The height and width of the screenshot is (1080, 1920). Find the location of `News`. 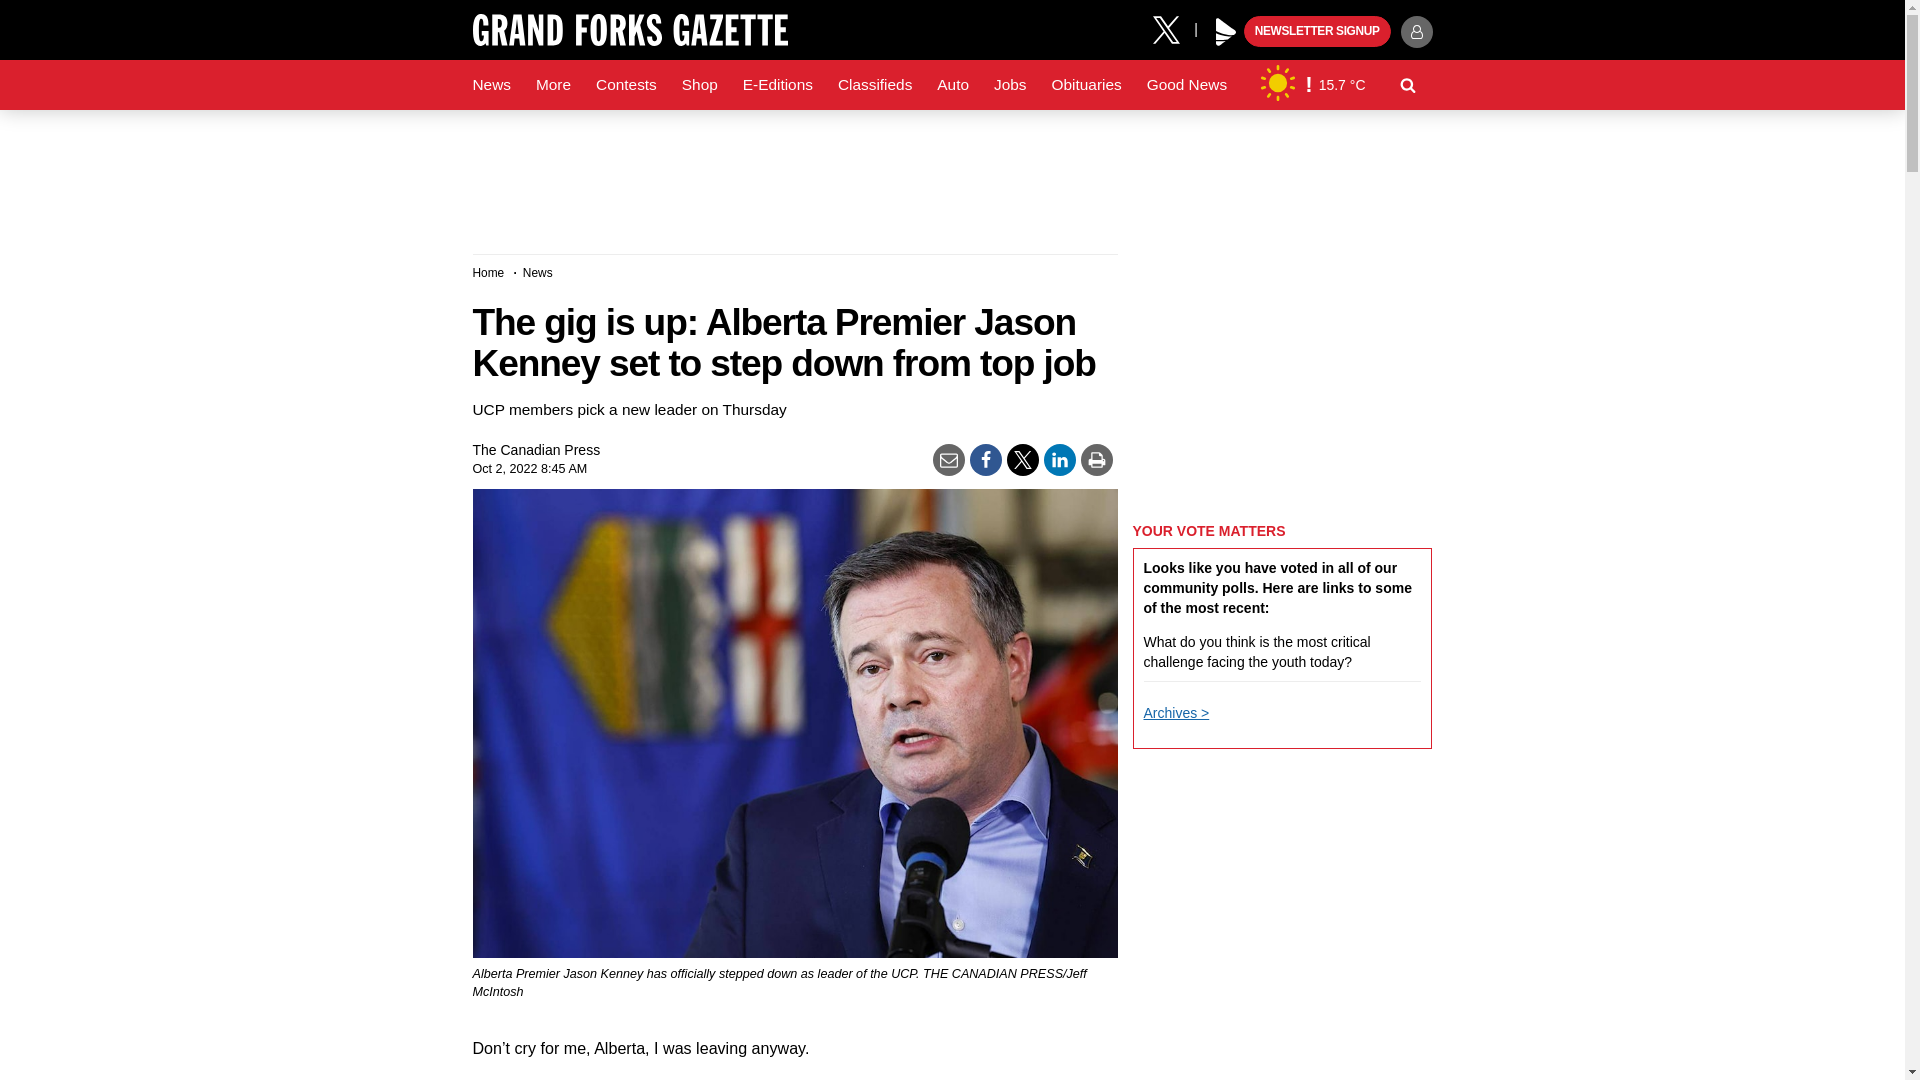

News is located at coordinates (491, 85).